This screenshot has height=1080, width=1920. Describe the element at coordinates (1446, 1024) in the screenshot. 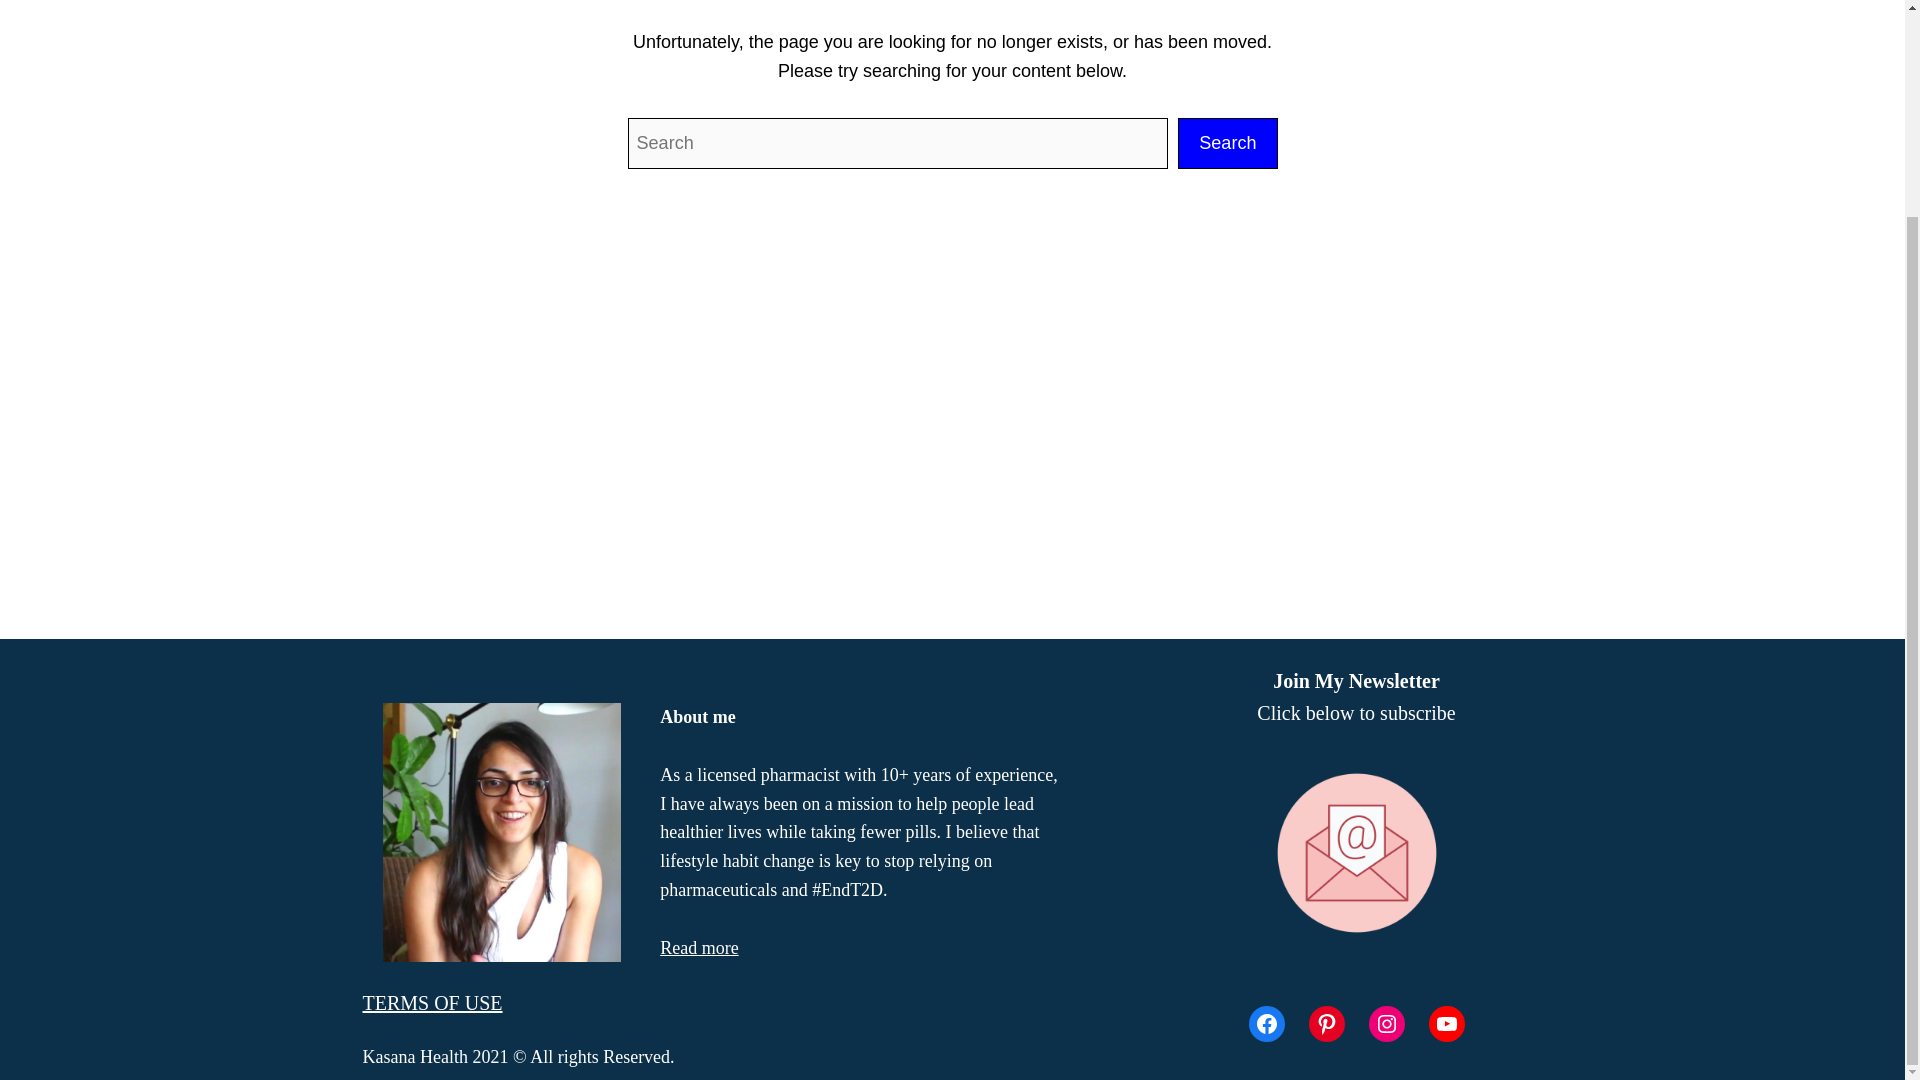

I see `YouTube` at that location.